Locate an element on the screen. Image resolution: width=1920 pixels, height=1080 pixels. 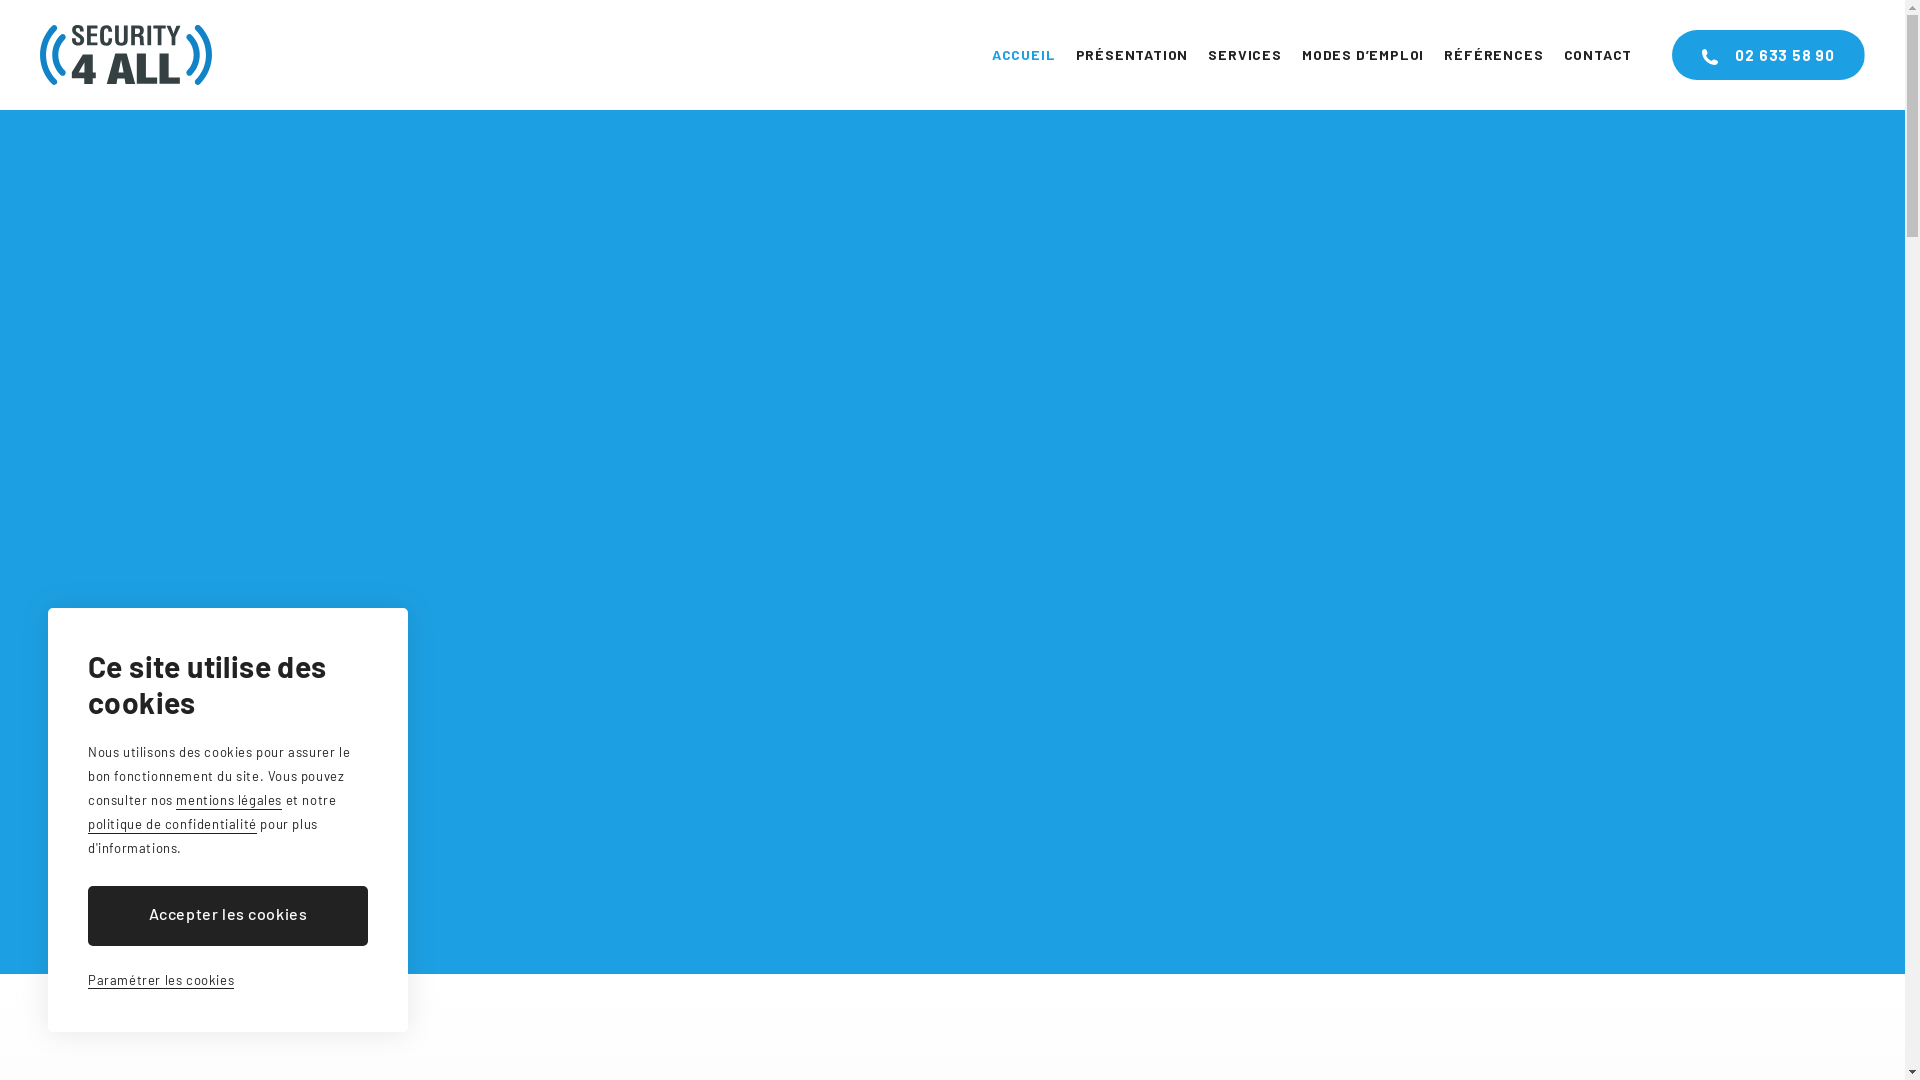
02 633 58 90 is located at coordinates (1768, 55).